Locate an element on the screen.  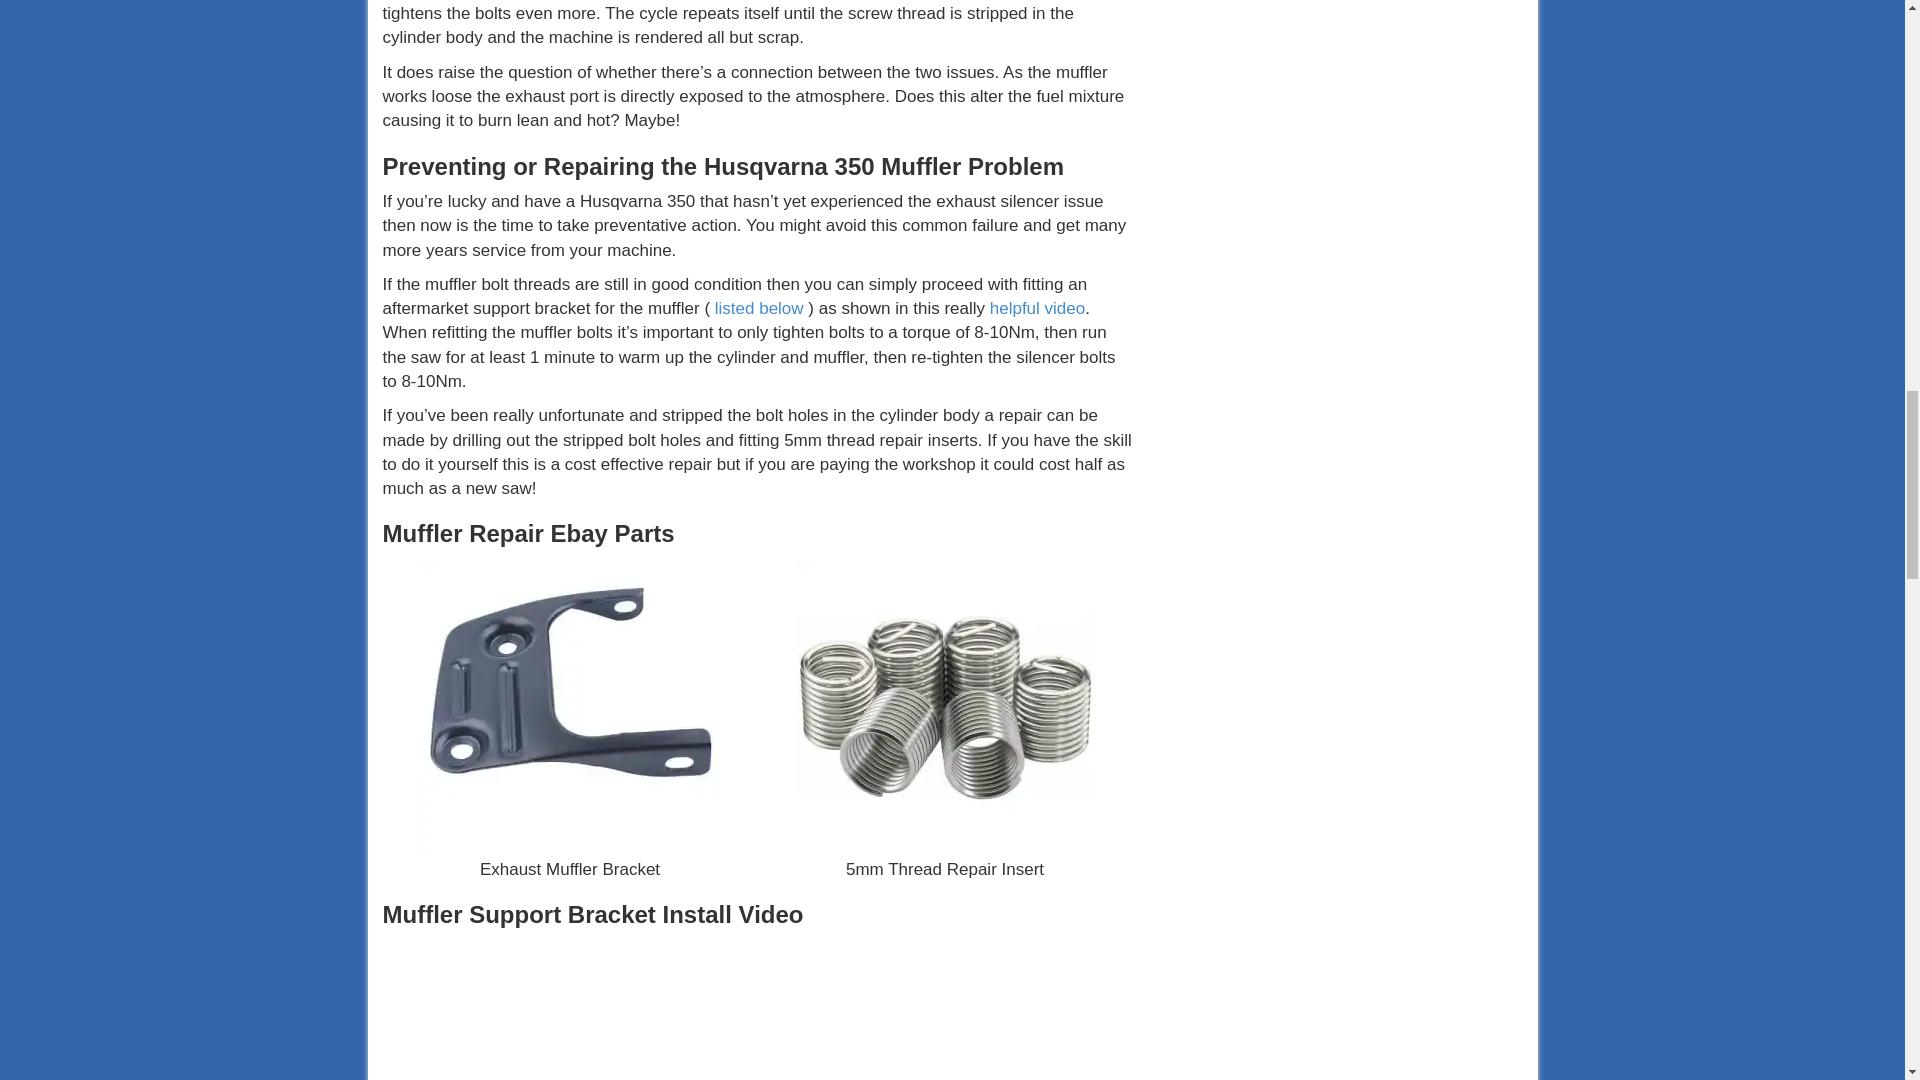
helpful video is located at coordinates (1037, 308).